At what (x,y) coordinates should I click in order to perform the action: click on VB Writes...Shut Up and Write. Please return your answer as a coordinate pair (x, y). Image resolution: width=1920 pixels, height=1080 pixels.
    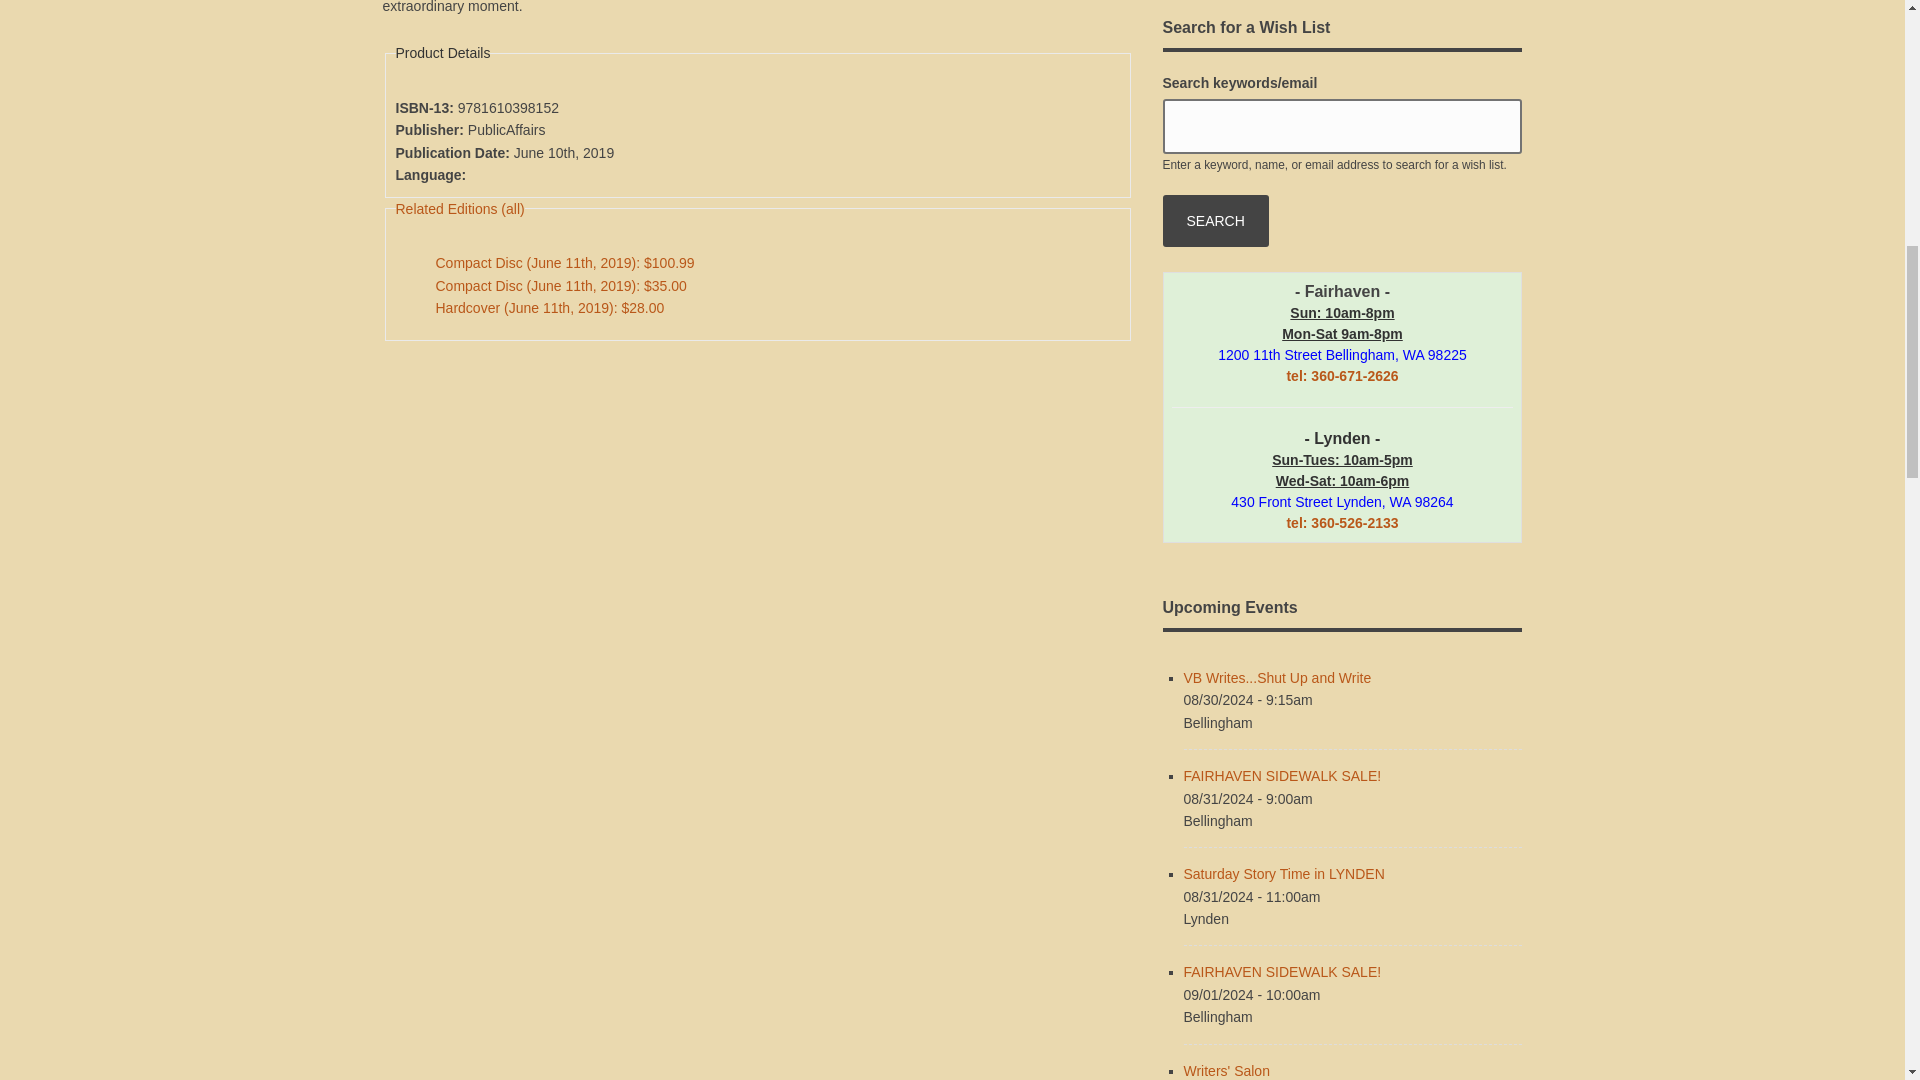
    Looking at the image, I should click on (1278, 677).